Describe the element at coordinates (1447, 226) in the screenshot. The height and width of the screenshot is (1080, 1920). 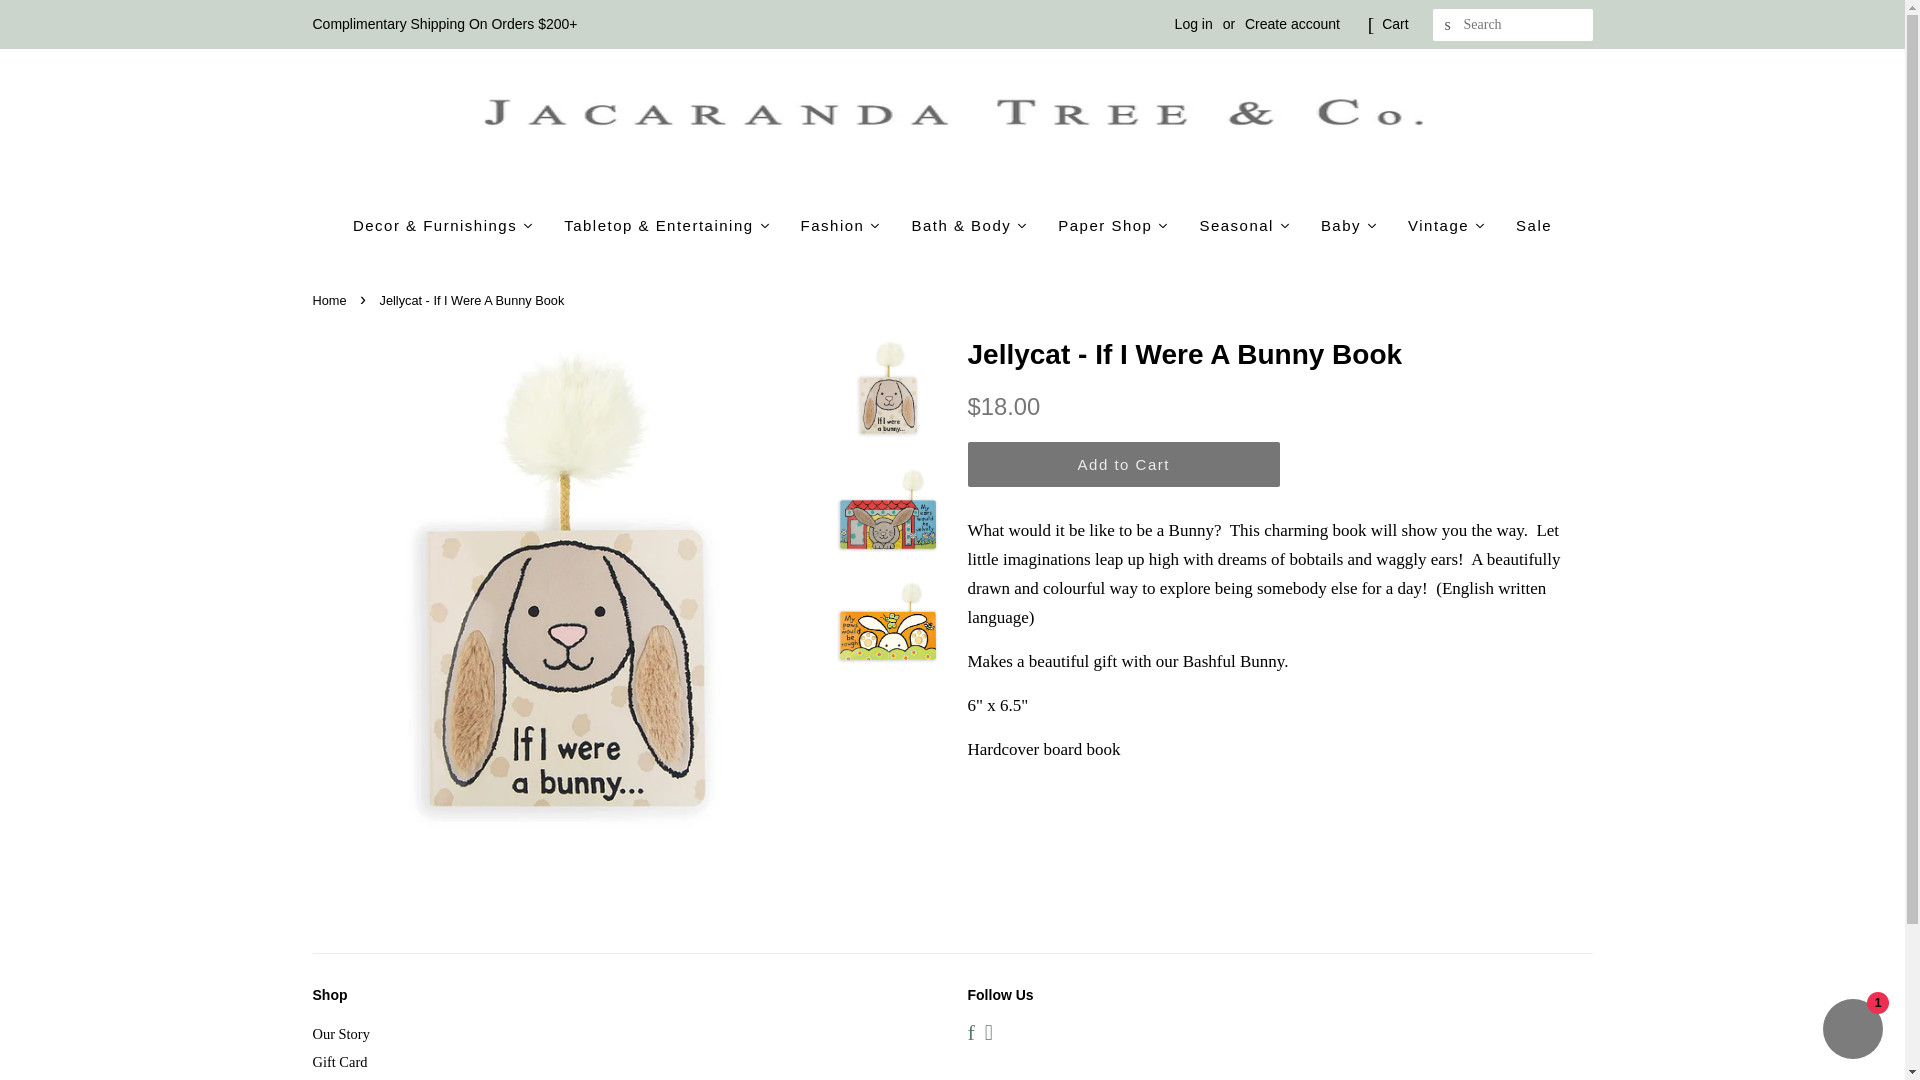
I see `Vintage` at that location.